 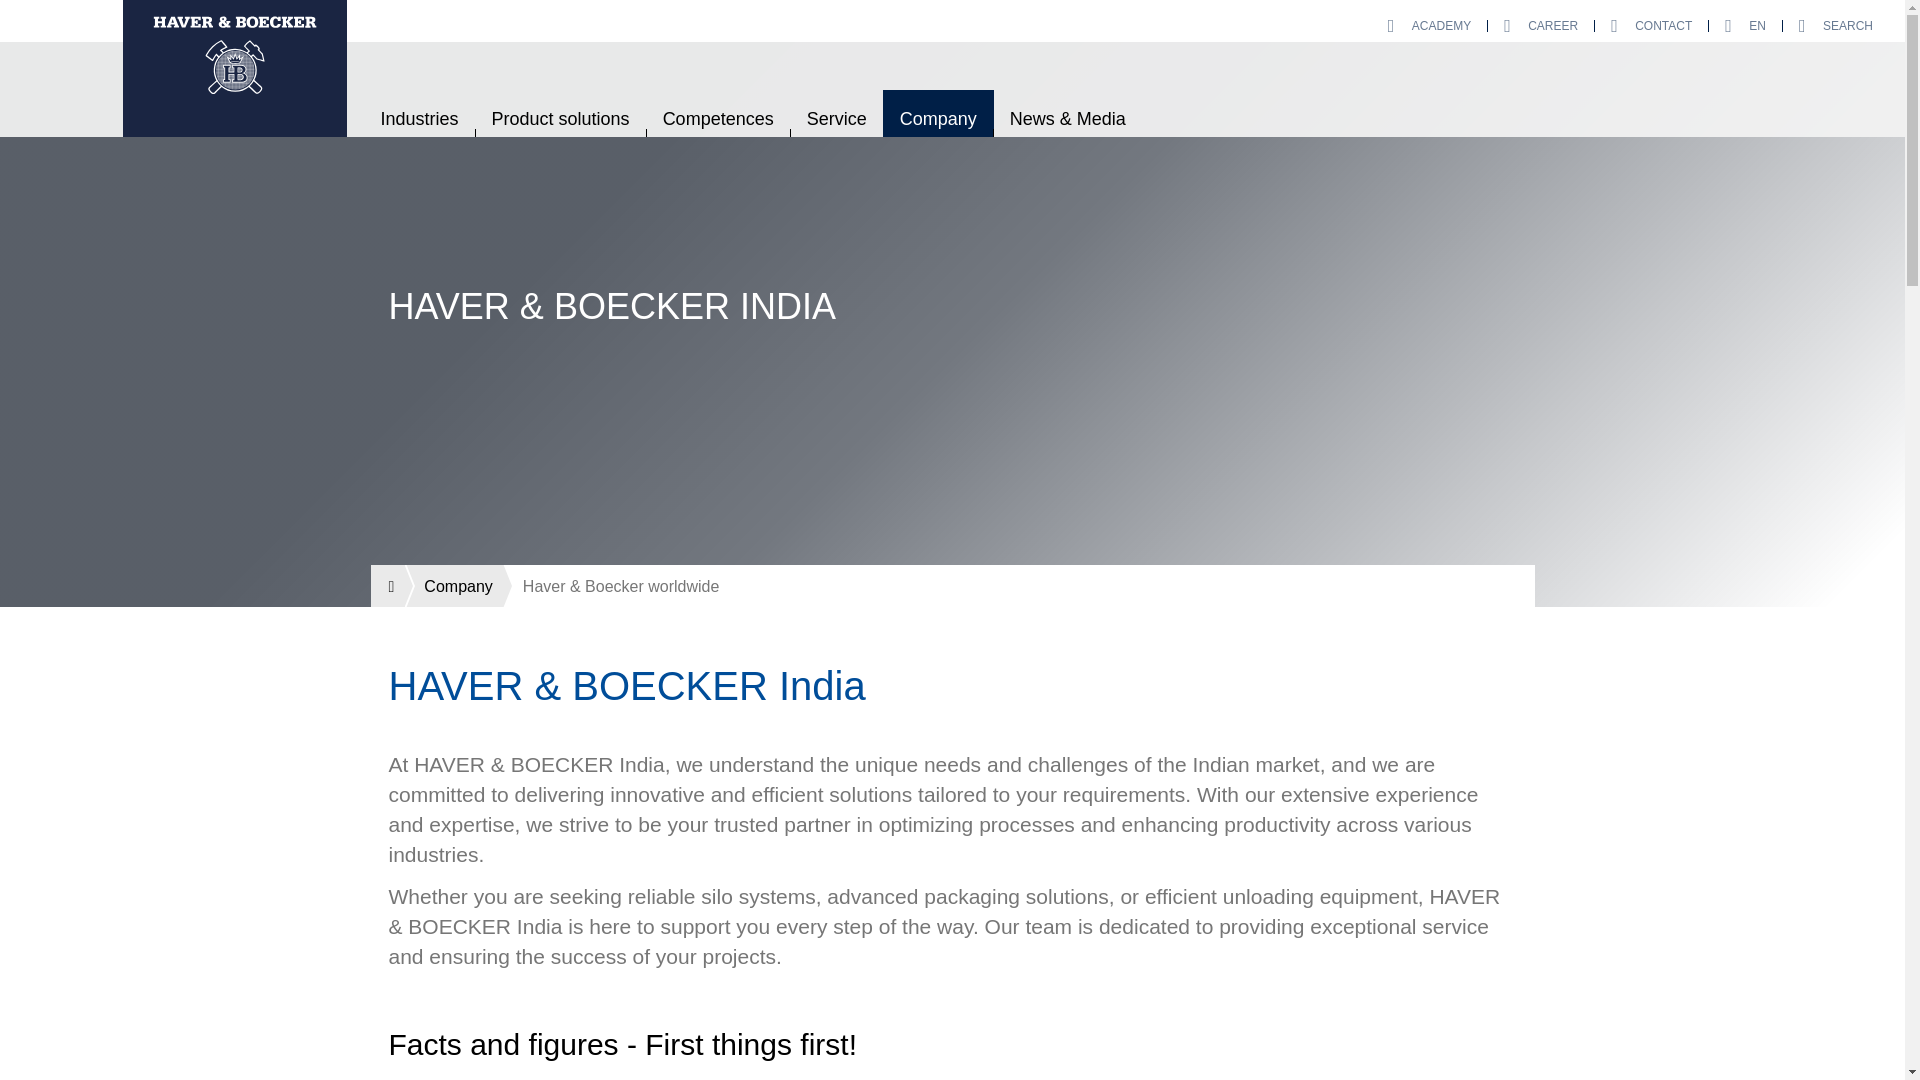 What do you see at coordinates (452, 585) in the screenshot?
I see `Company` at bounding box center [452, 585].